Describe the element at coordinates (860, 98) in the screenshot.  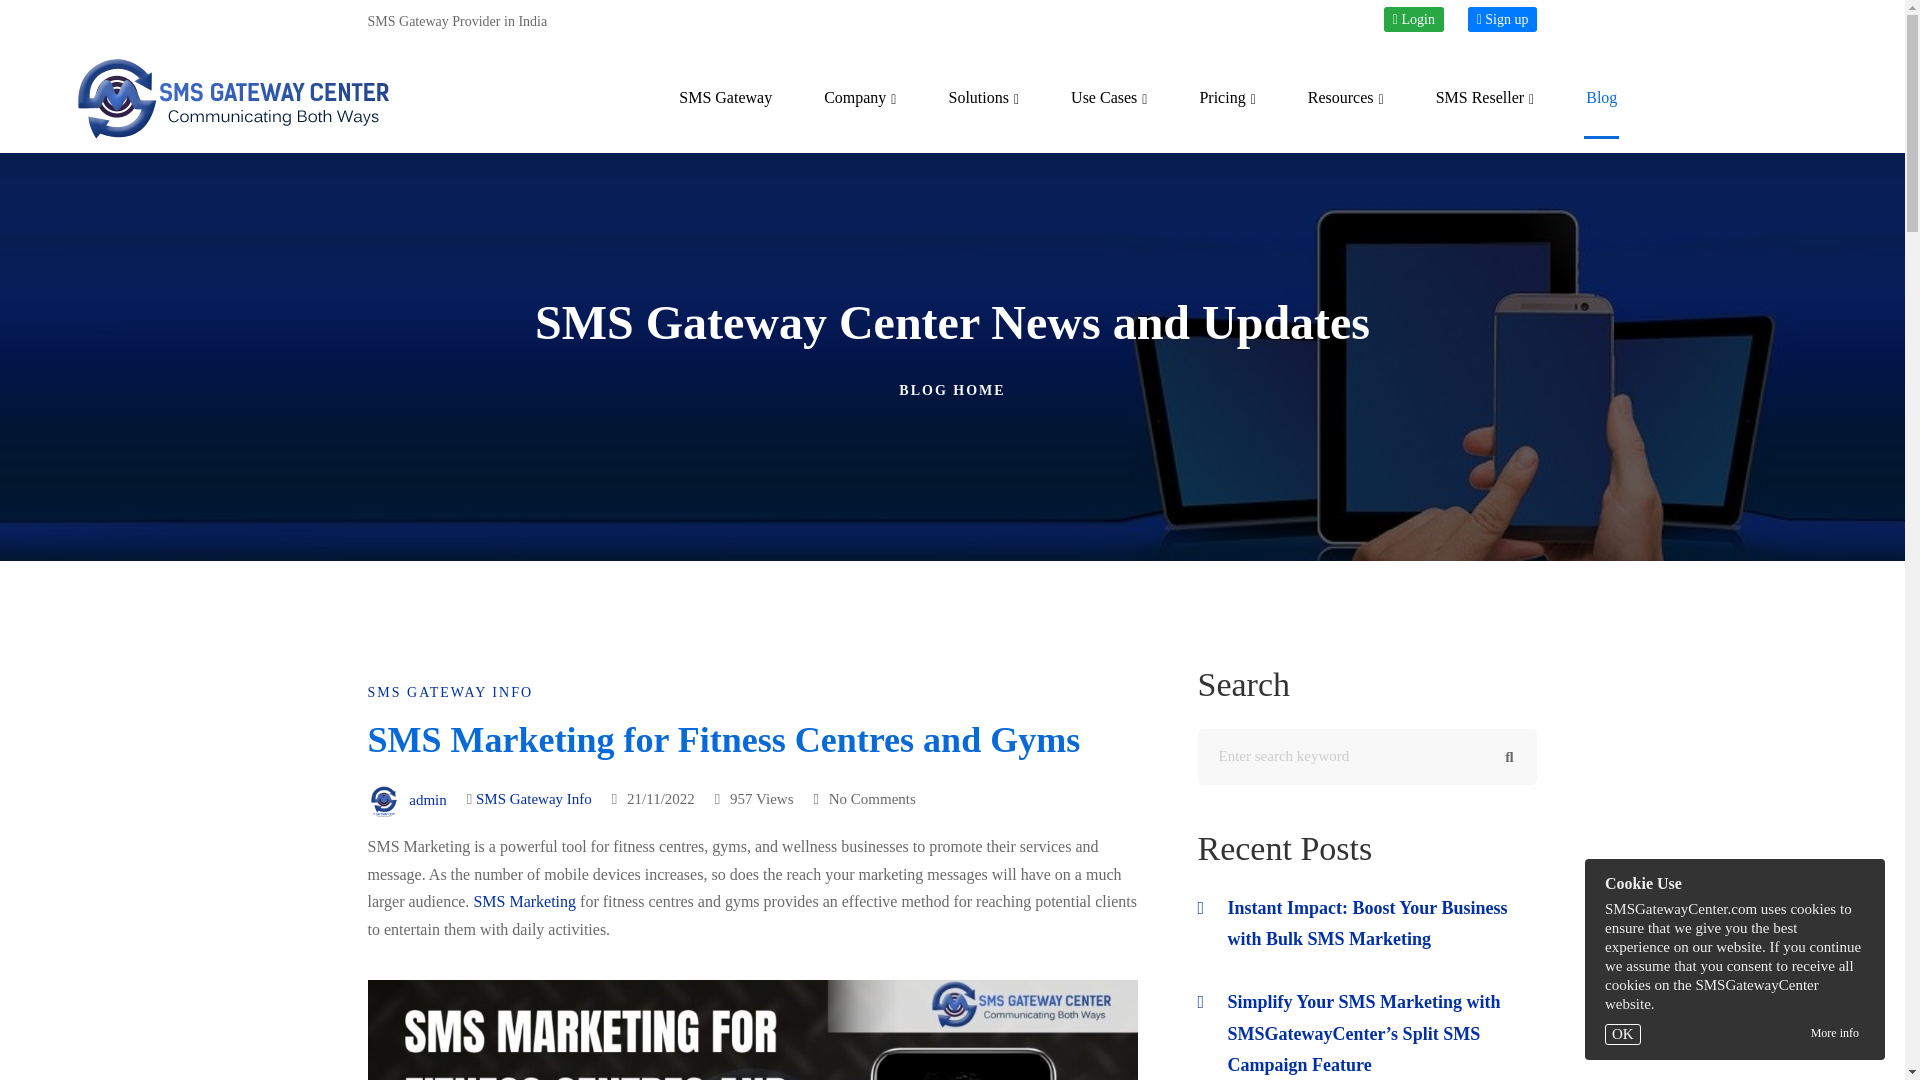
I see `Company` at that location.